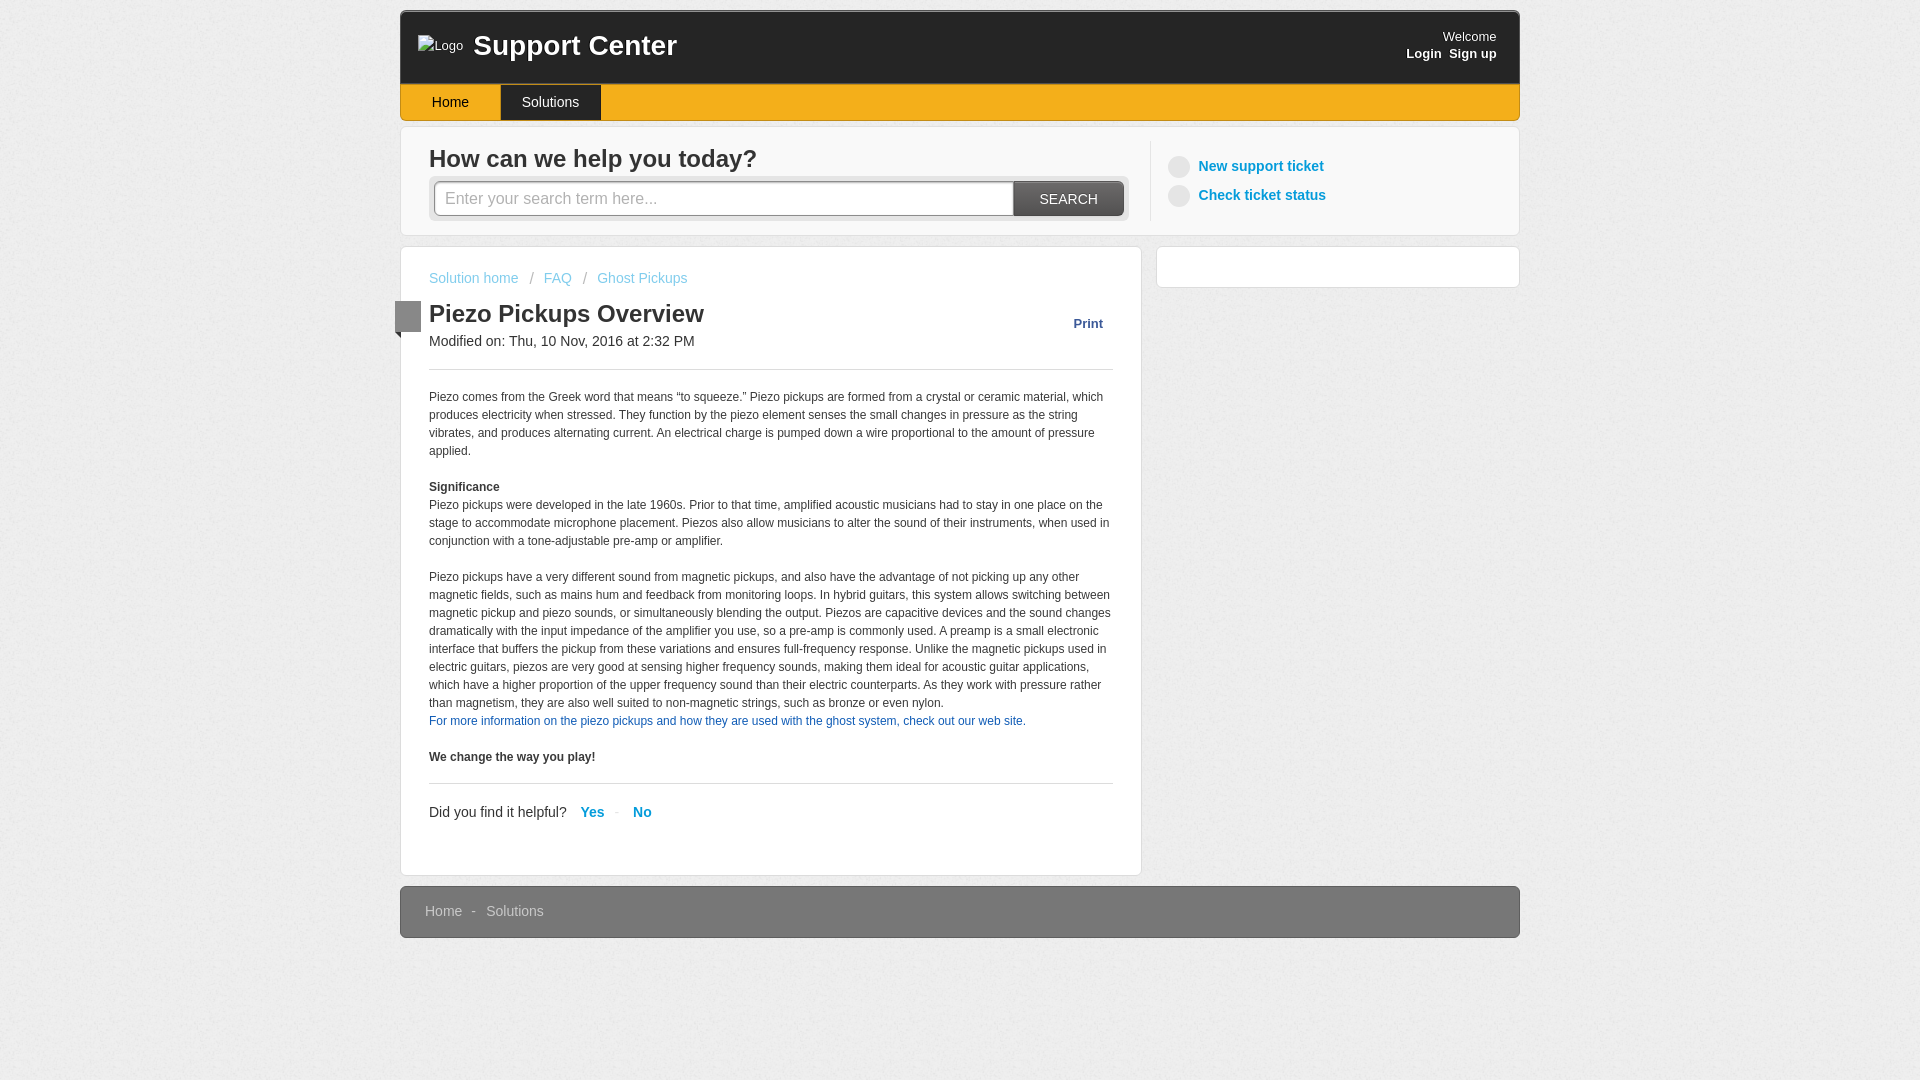  I want to click on Solution home, so click(475, 278).